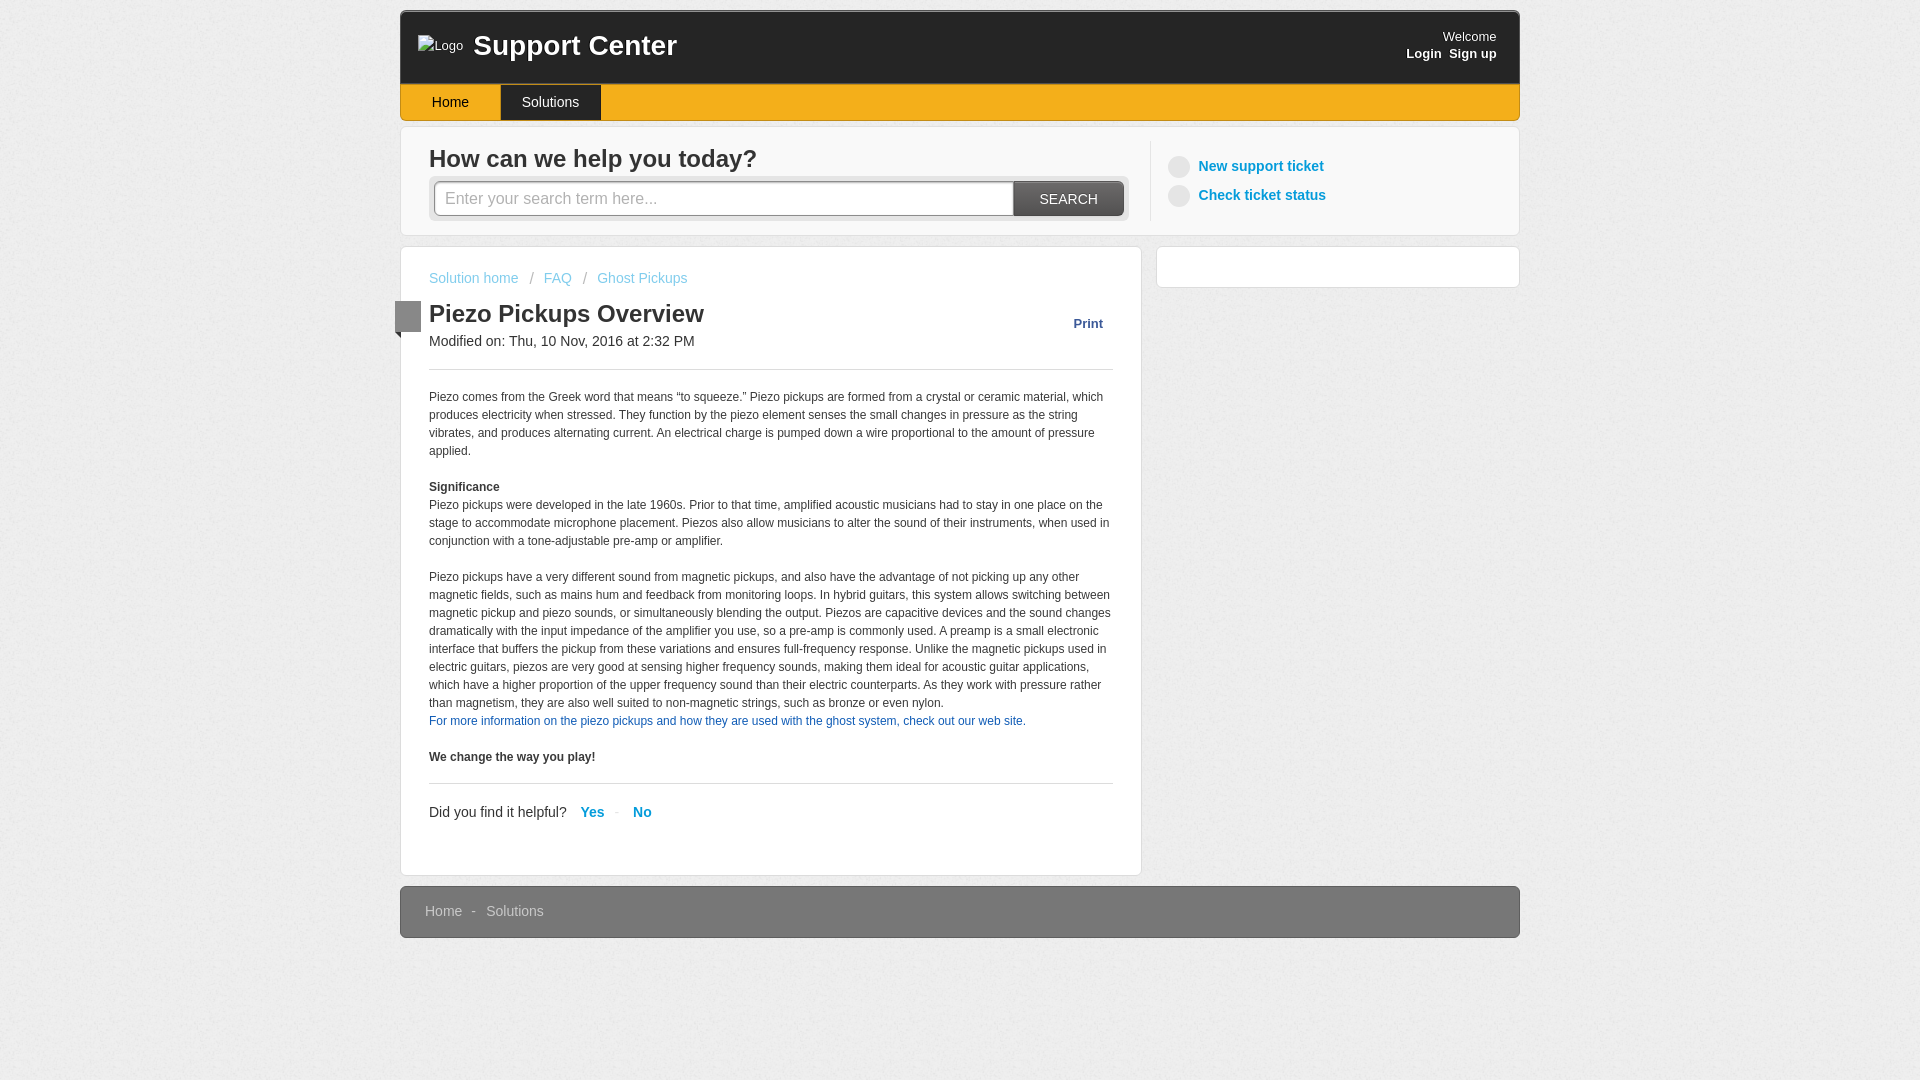  I want to click on Solution home, so click(475, 278).